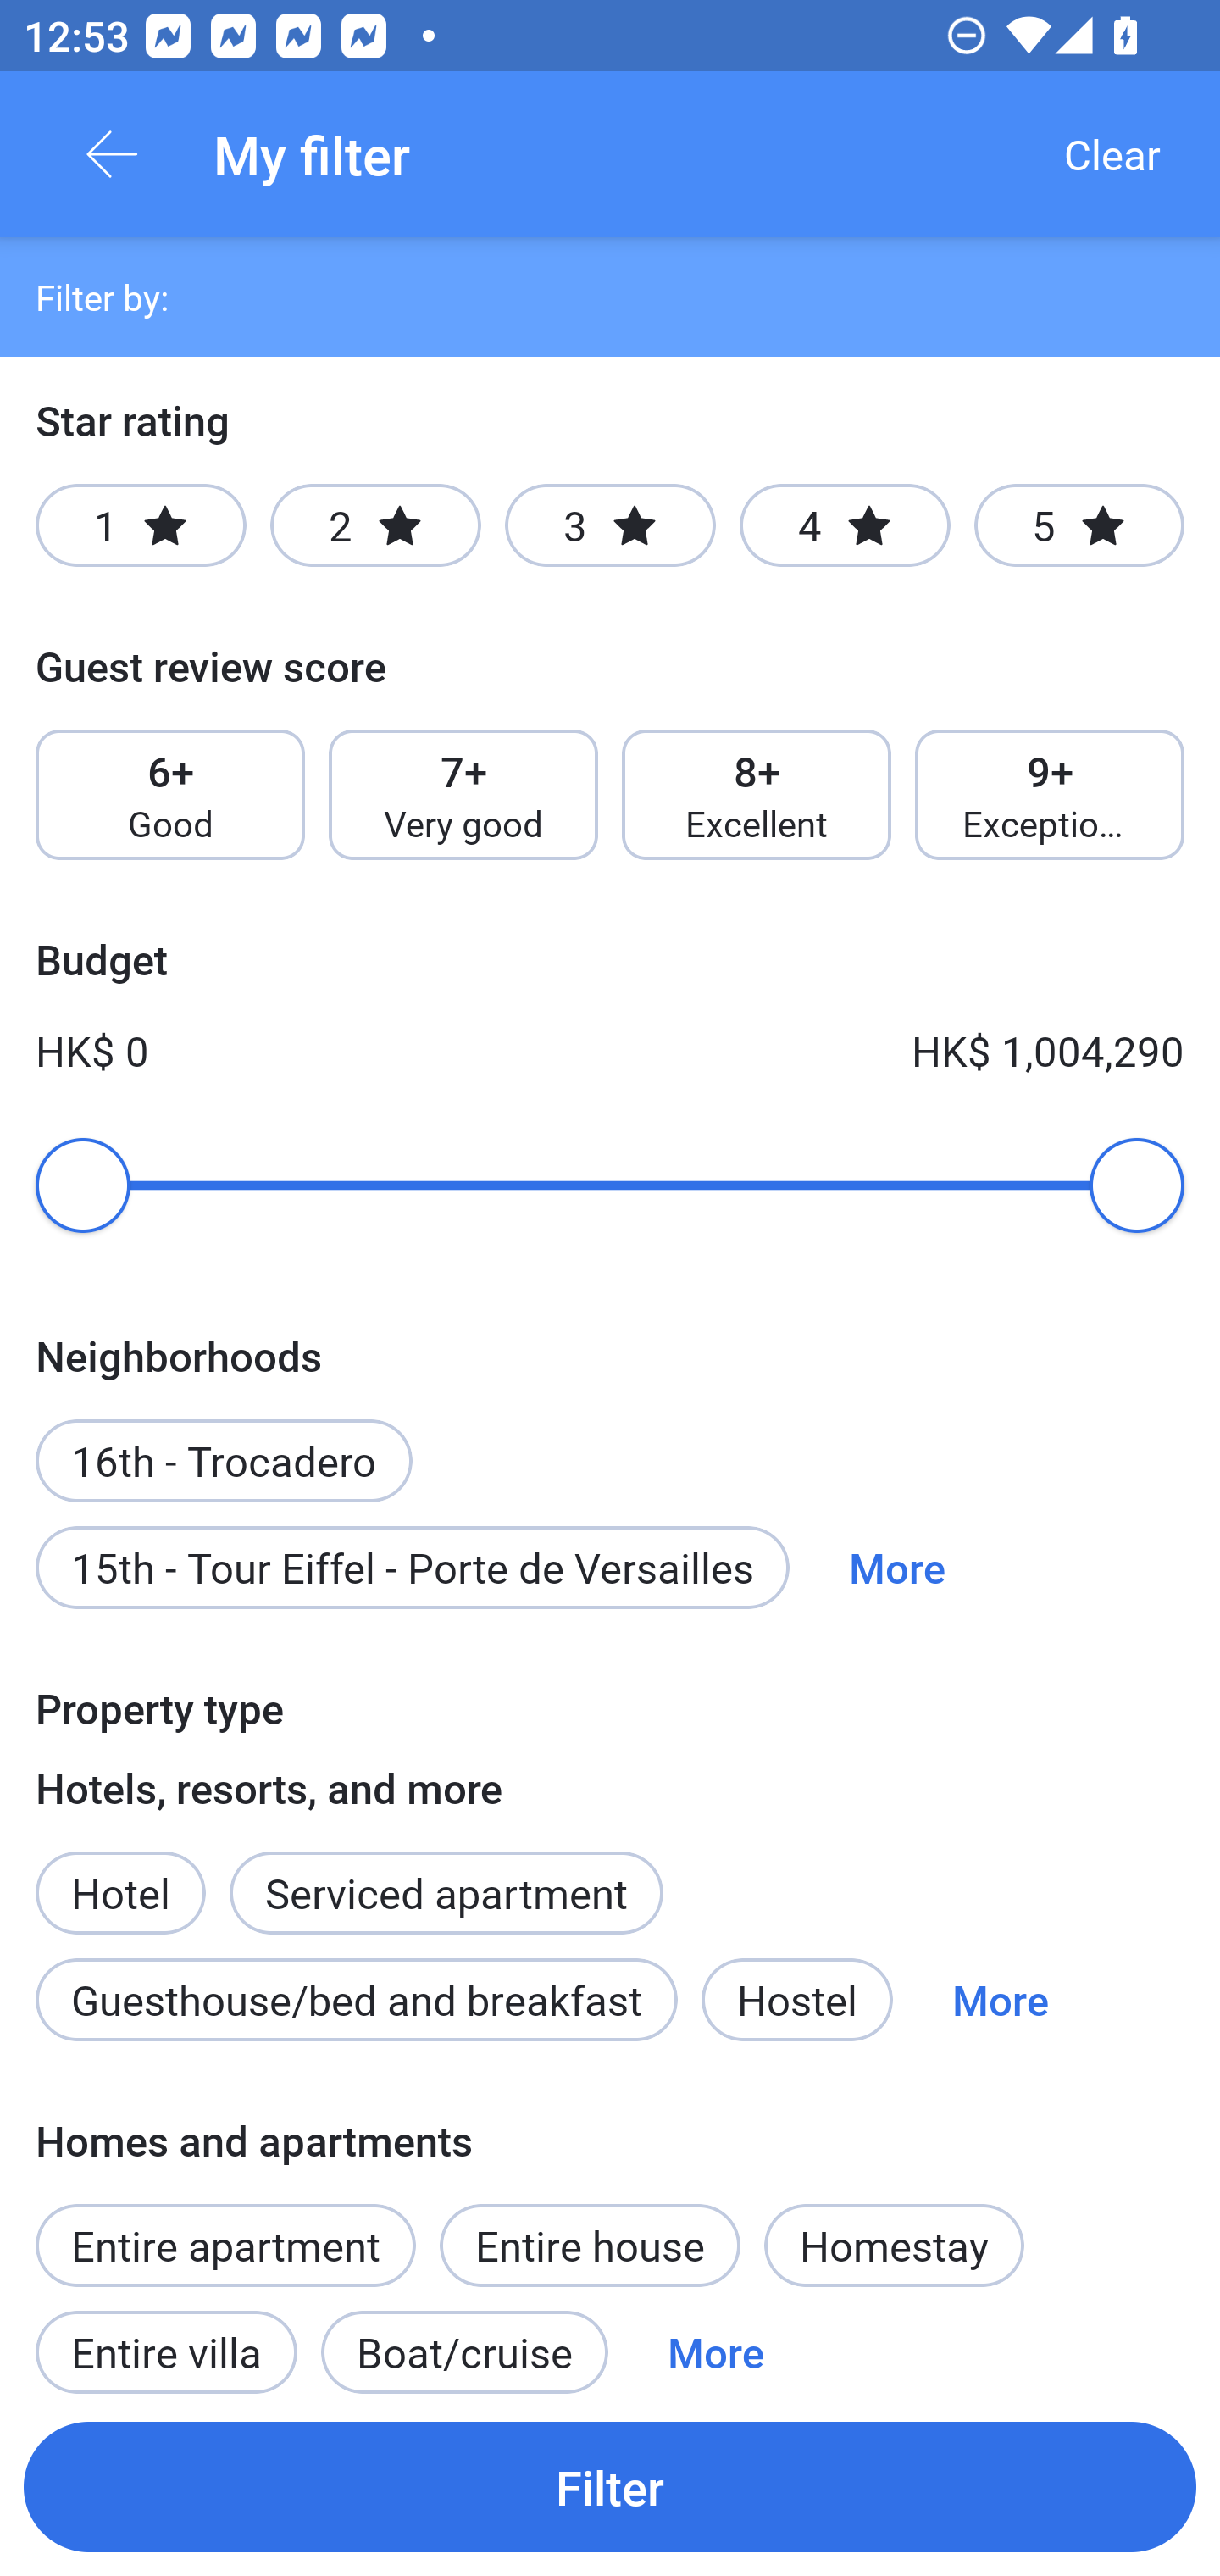 This screenshot has height=2576, width=1220. What do you see at coordinates (446, 1874) in the screenshot?
I see `Serviced apartment` at bounding box center [446, 1874].